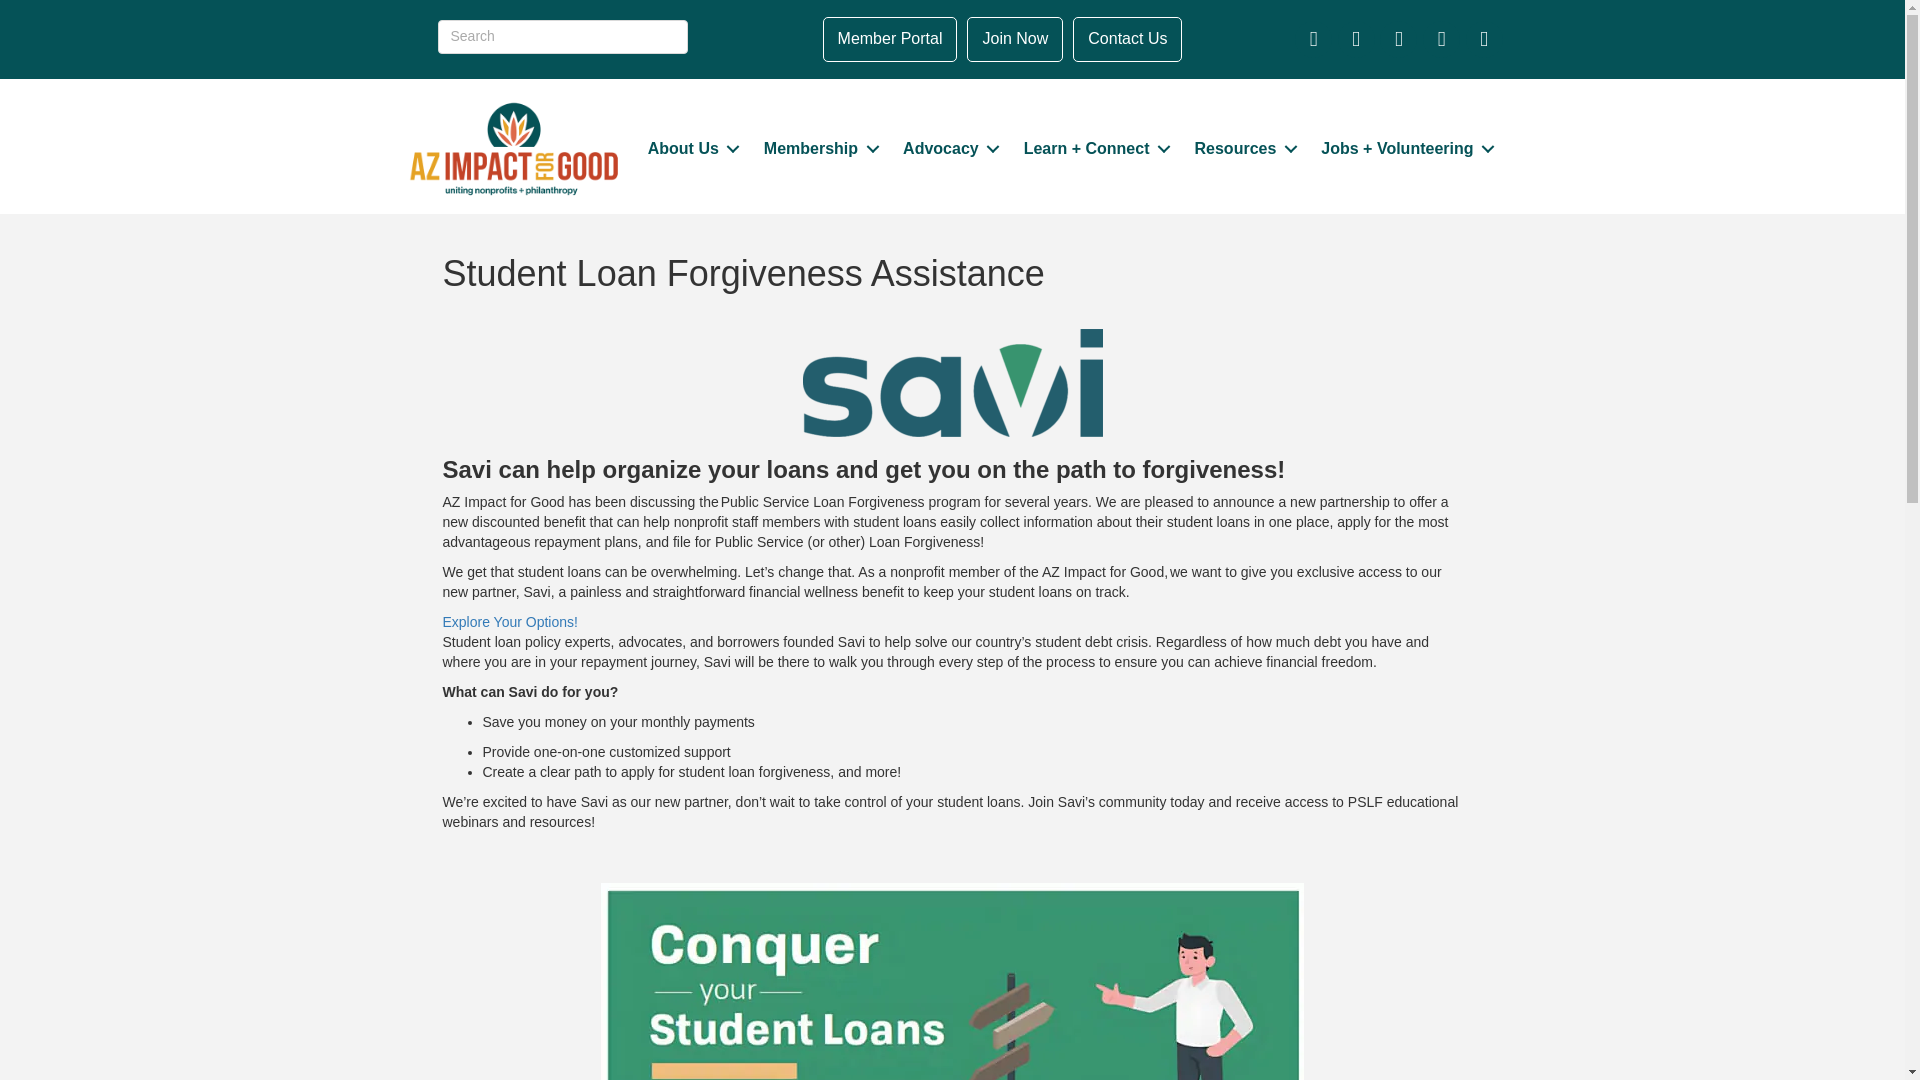  What do you see at coordinates (1128, 39) in the screenshot?
I see `Contact Us` at bounding box center [1128, 39].